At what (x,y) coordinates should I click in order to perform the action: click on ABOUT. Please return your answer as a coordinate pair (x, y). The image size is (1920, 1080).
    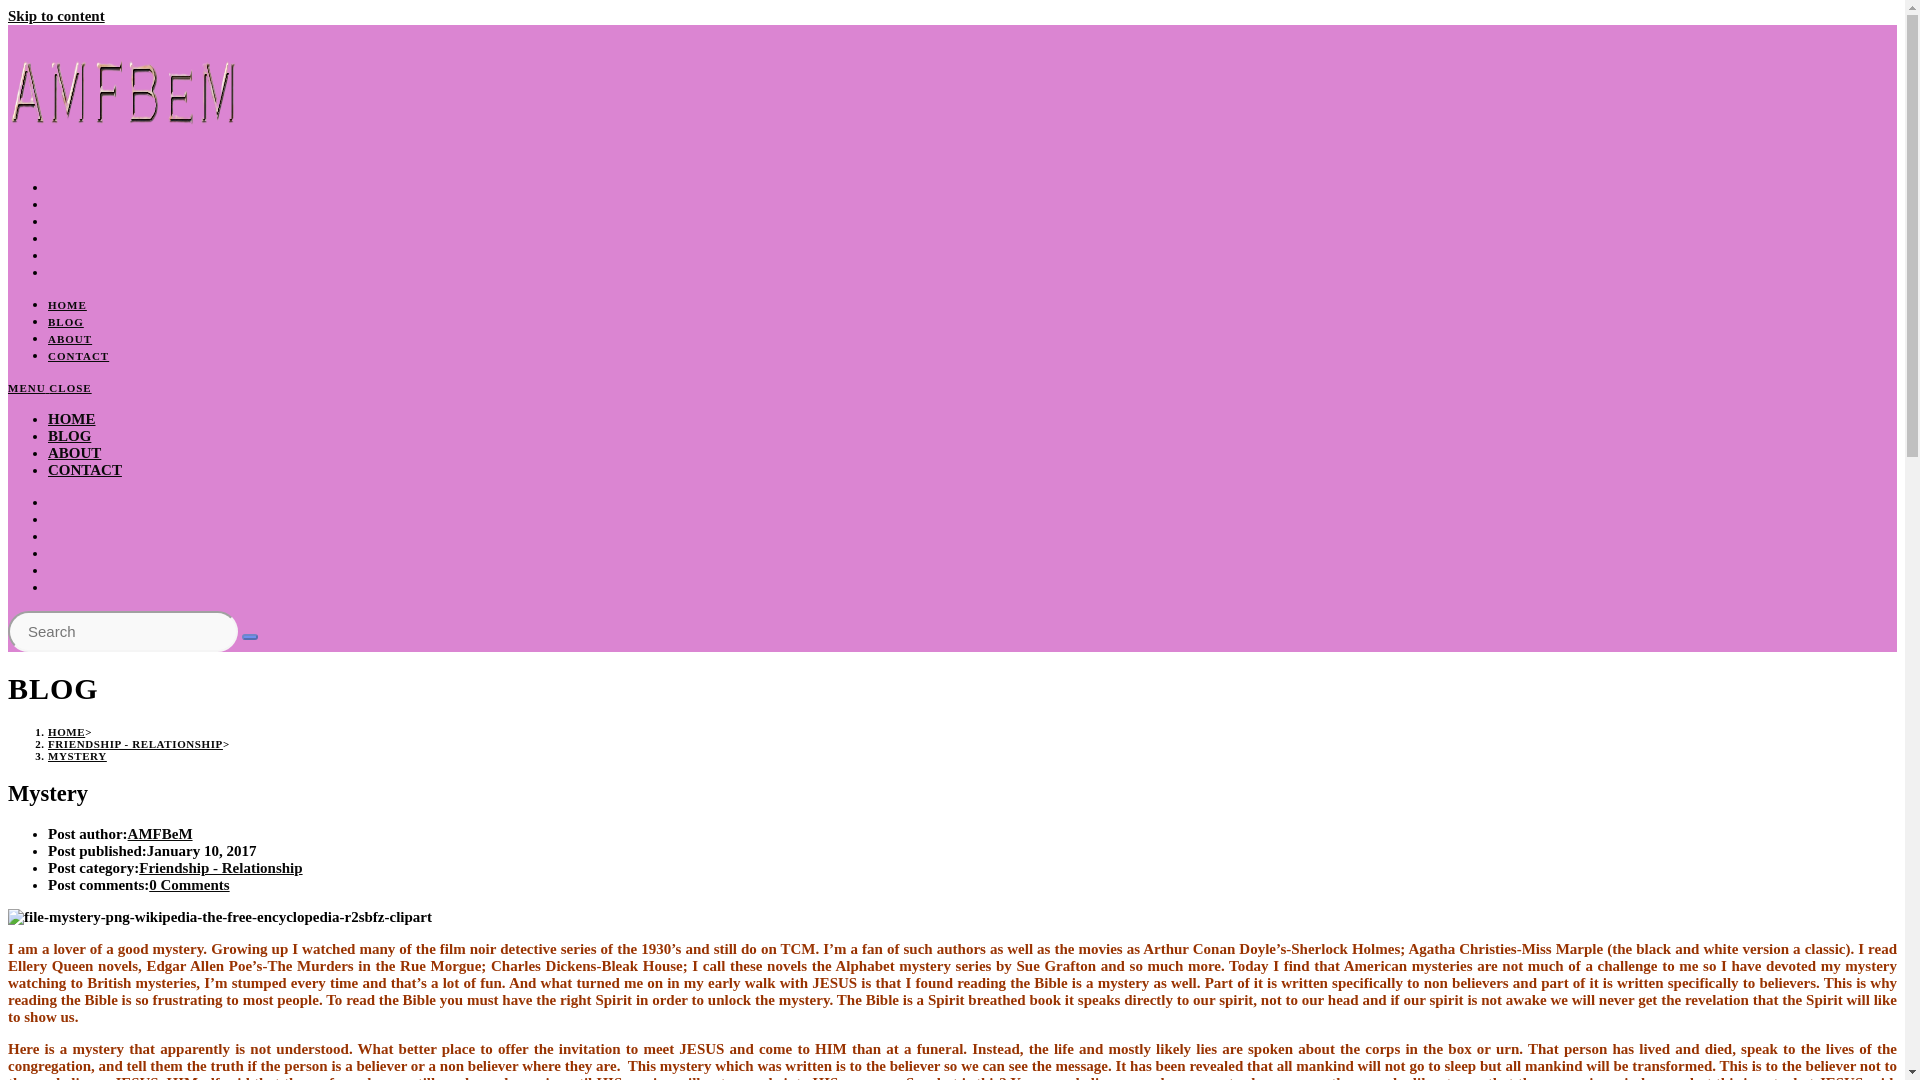
    Looking at the image, I should click on (70, 338).